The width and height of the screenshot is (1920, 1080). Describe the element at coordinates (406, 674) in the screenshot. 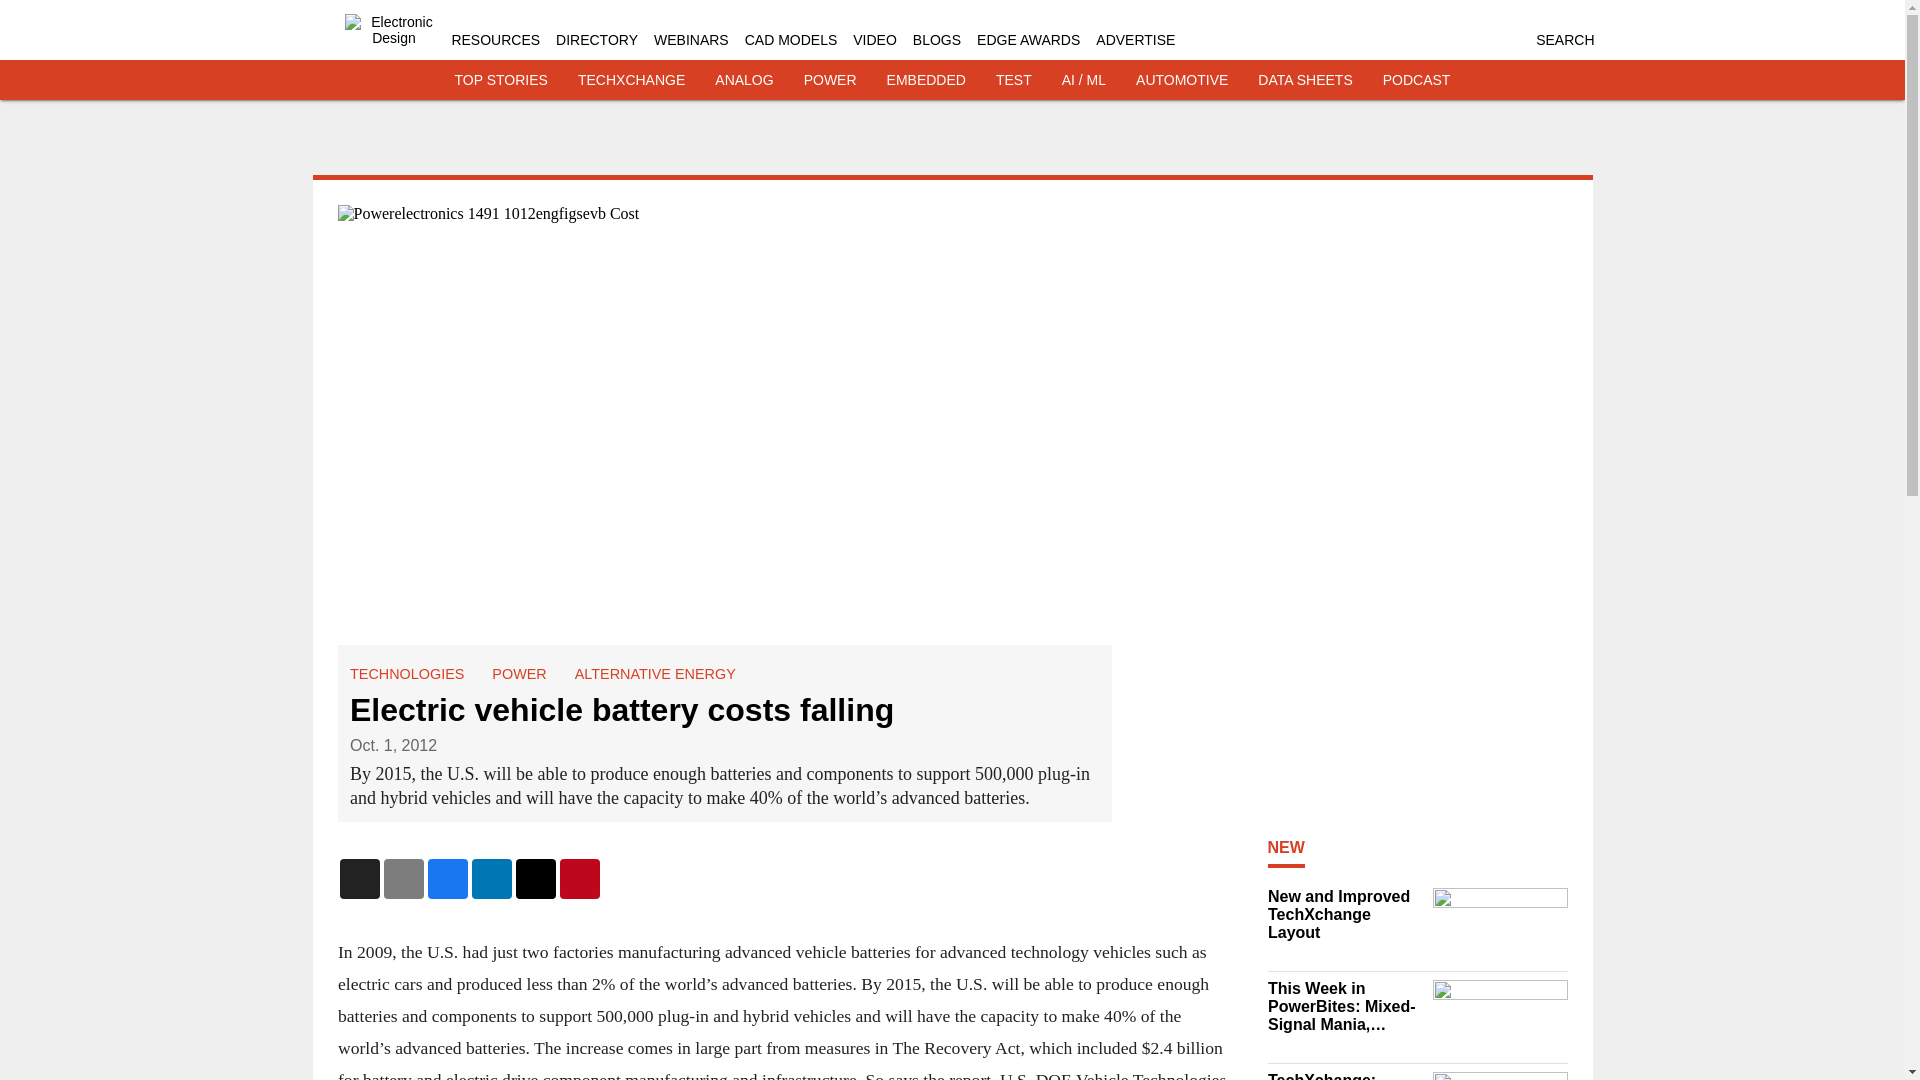

I see `TECHNOLOGIES` at that location.